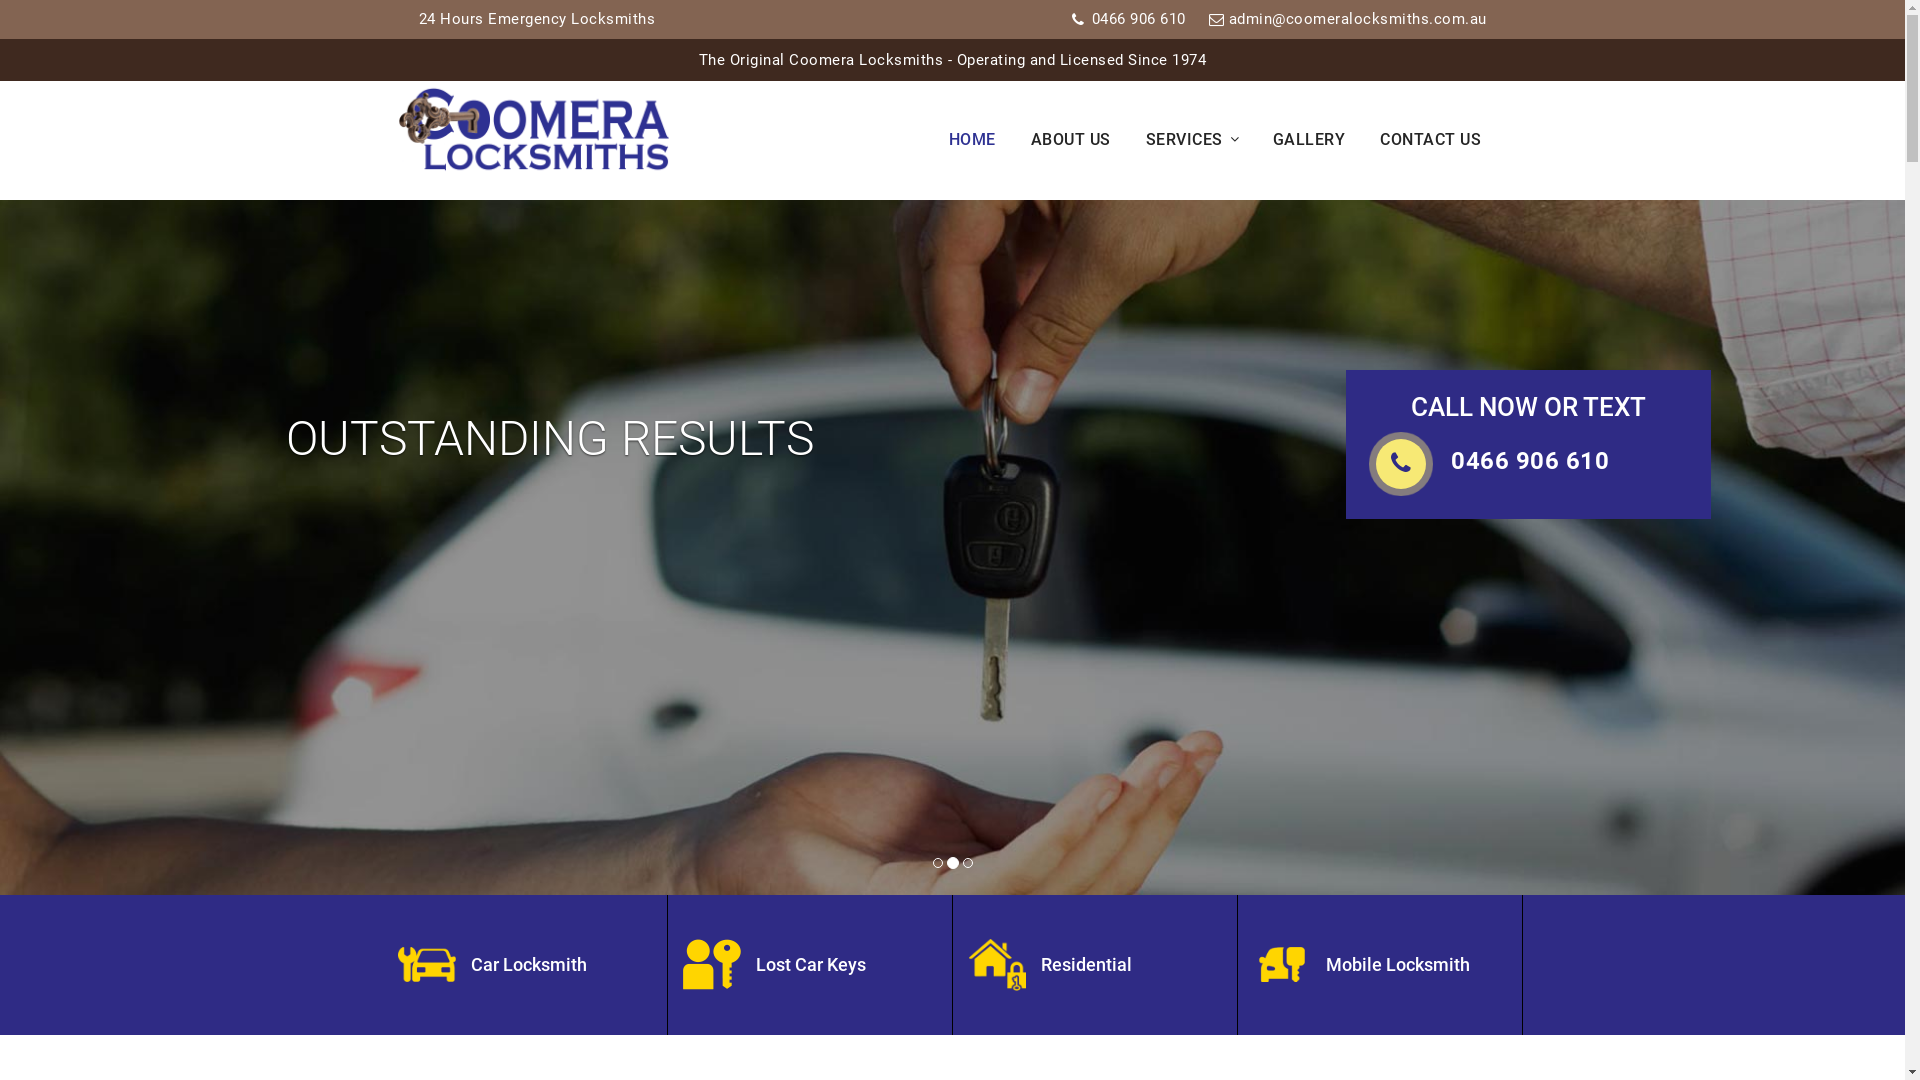 This screenshot has height=1080, width=1920. Describe the element at coordinates (427, 964) in the screenshot. I see `Automotive locksmiths Coomera` at that location.